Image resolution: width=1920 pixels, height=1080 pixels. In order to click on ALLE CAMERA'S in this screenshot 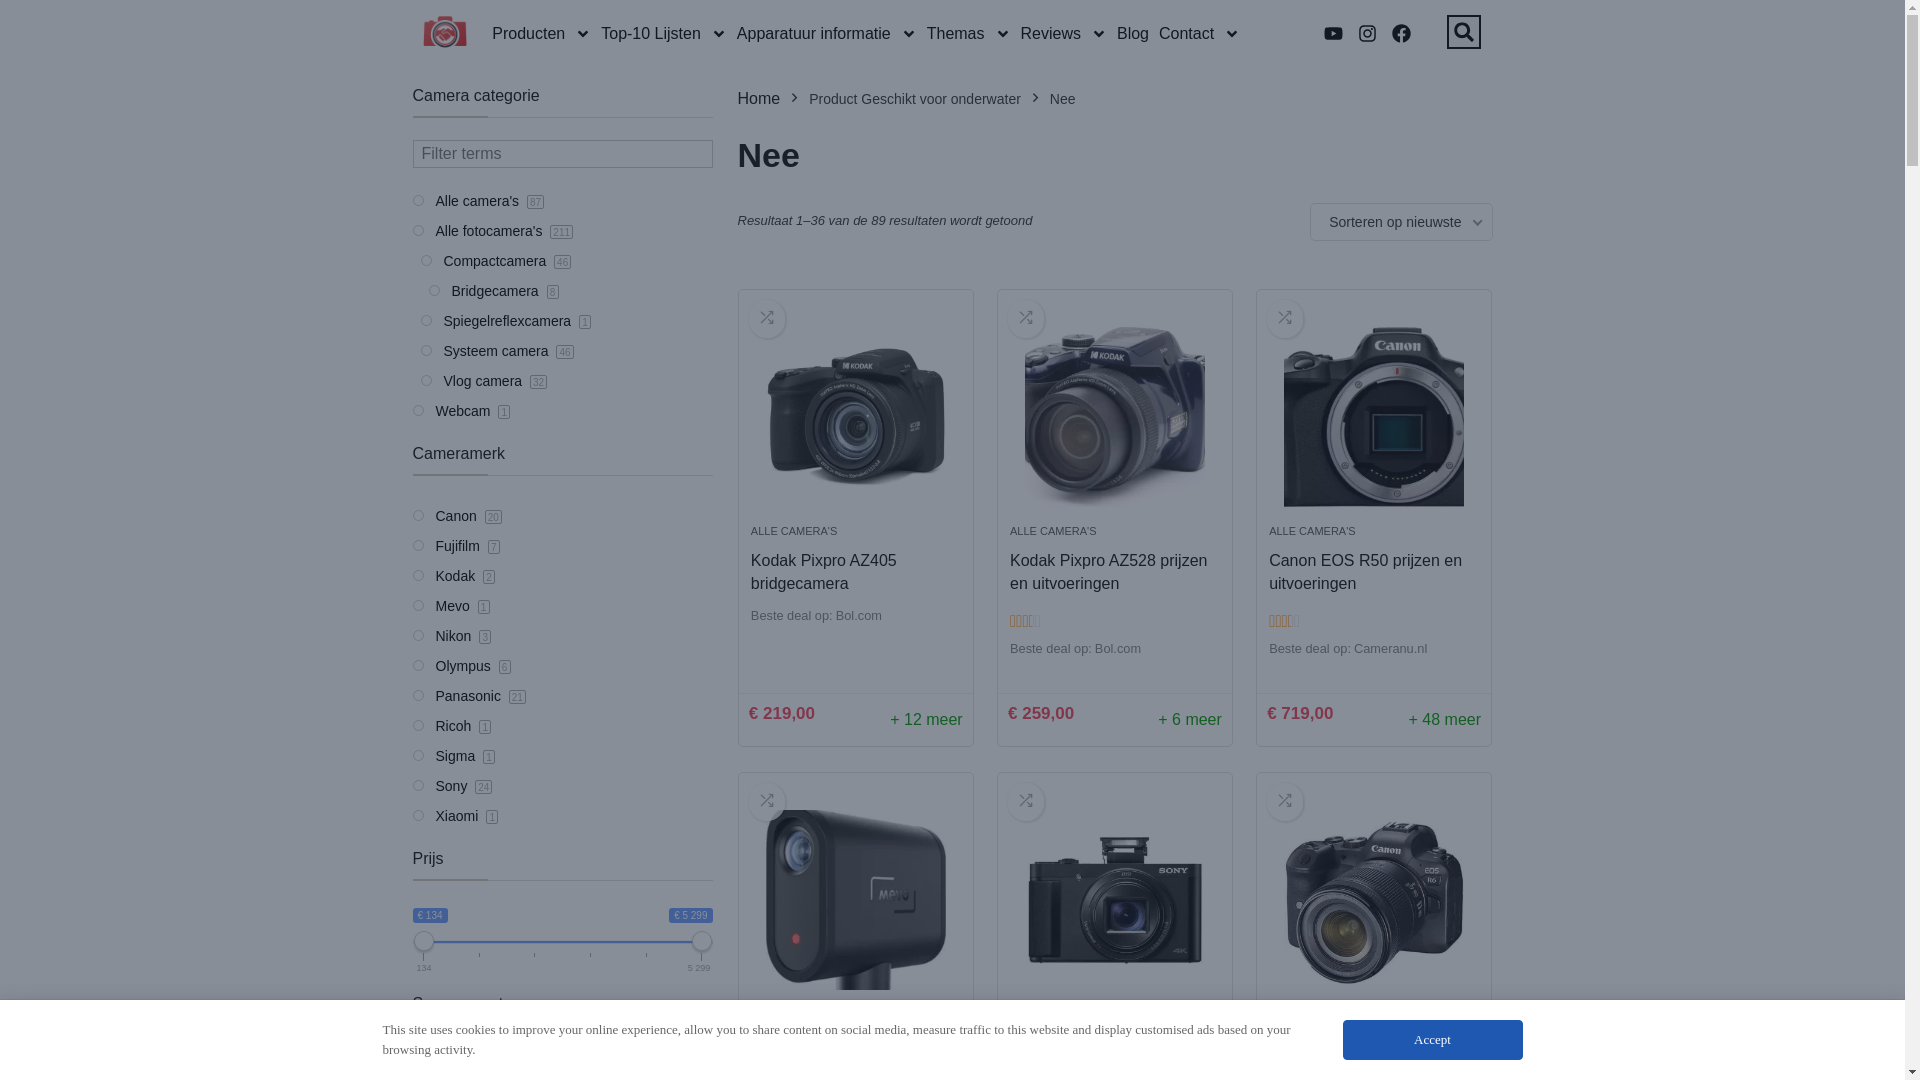, I will do `click(794, 531)`.